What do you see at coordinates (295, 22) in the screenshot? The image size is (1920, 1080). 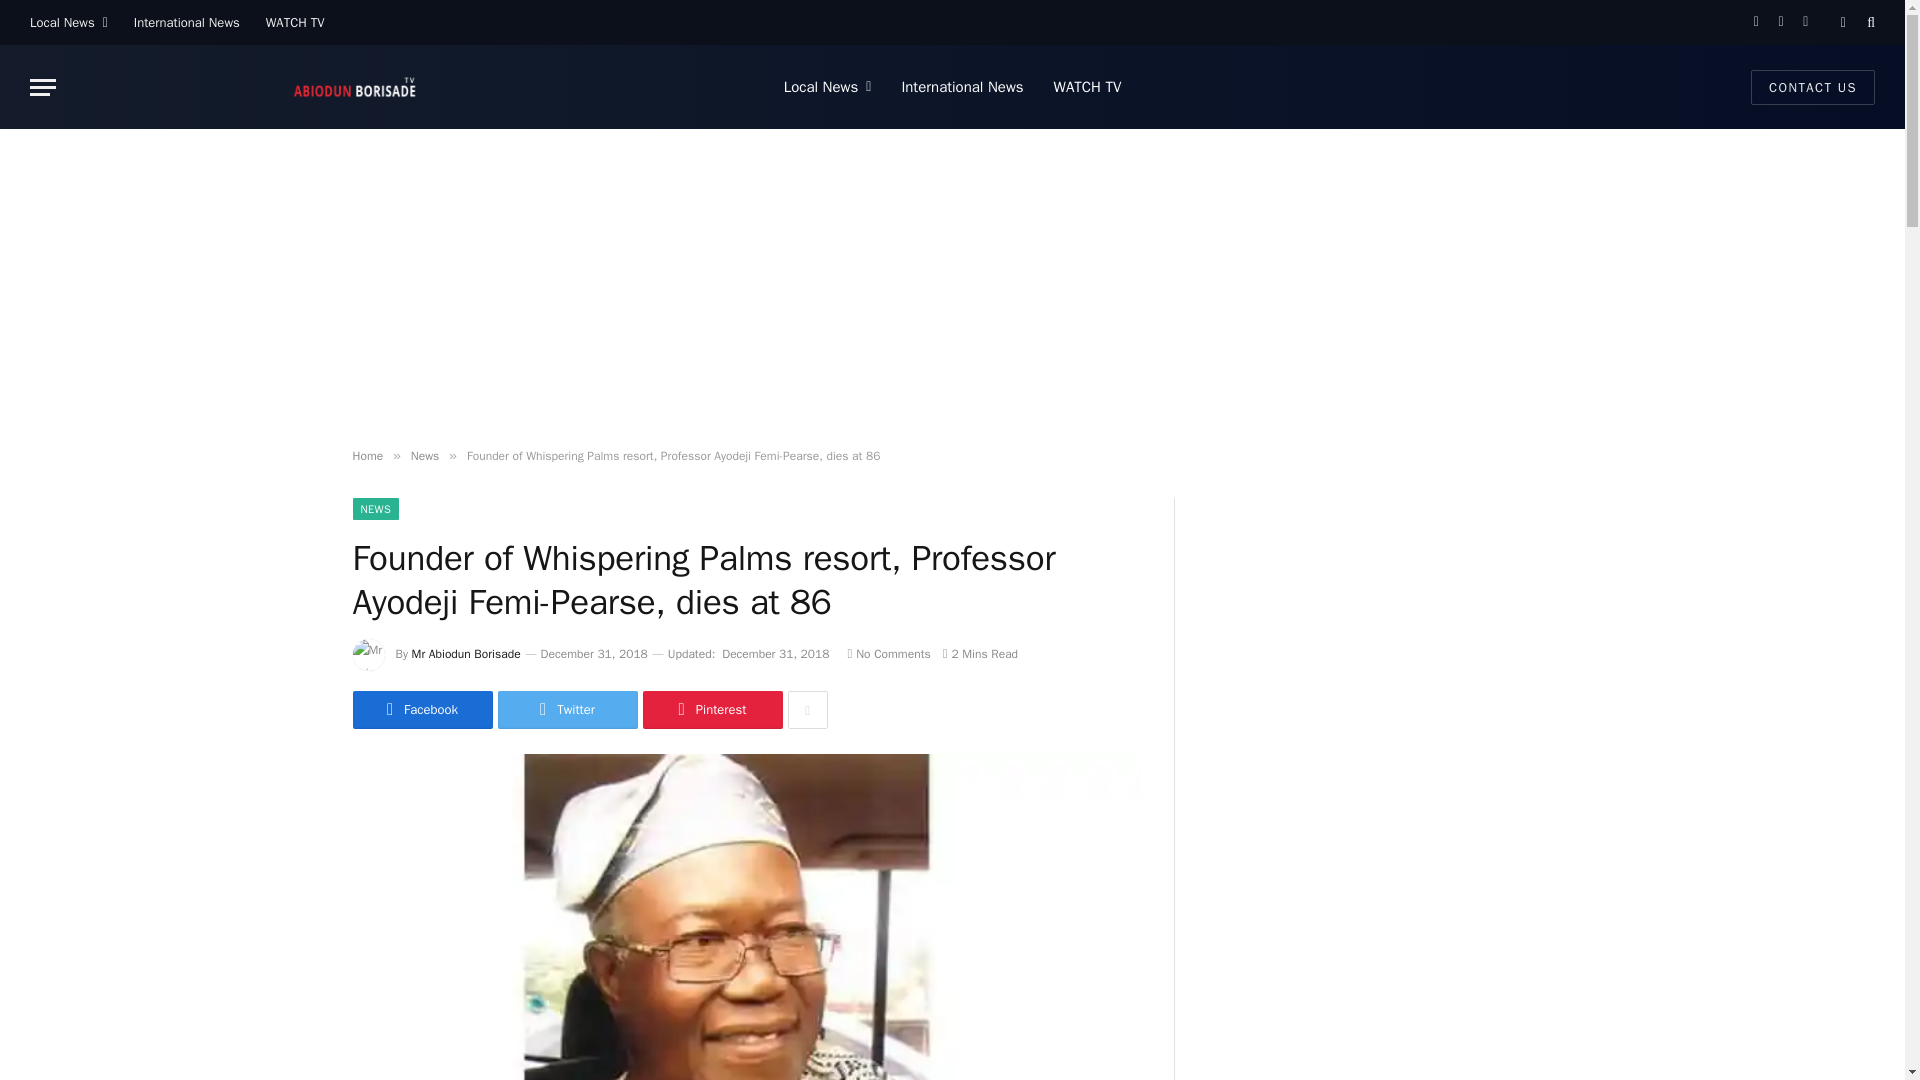 I see `WATCH TV` at bounding box center [295, 22].